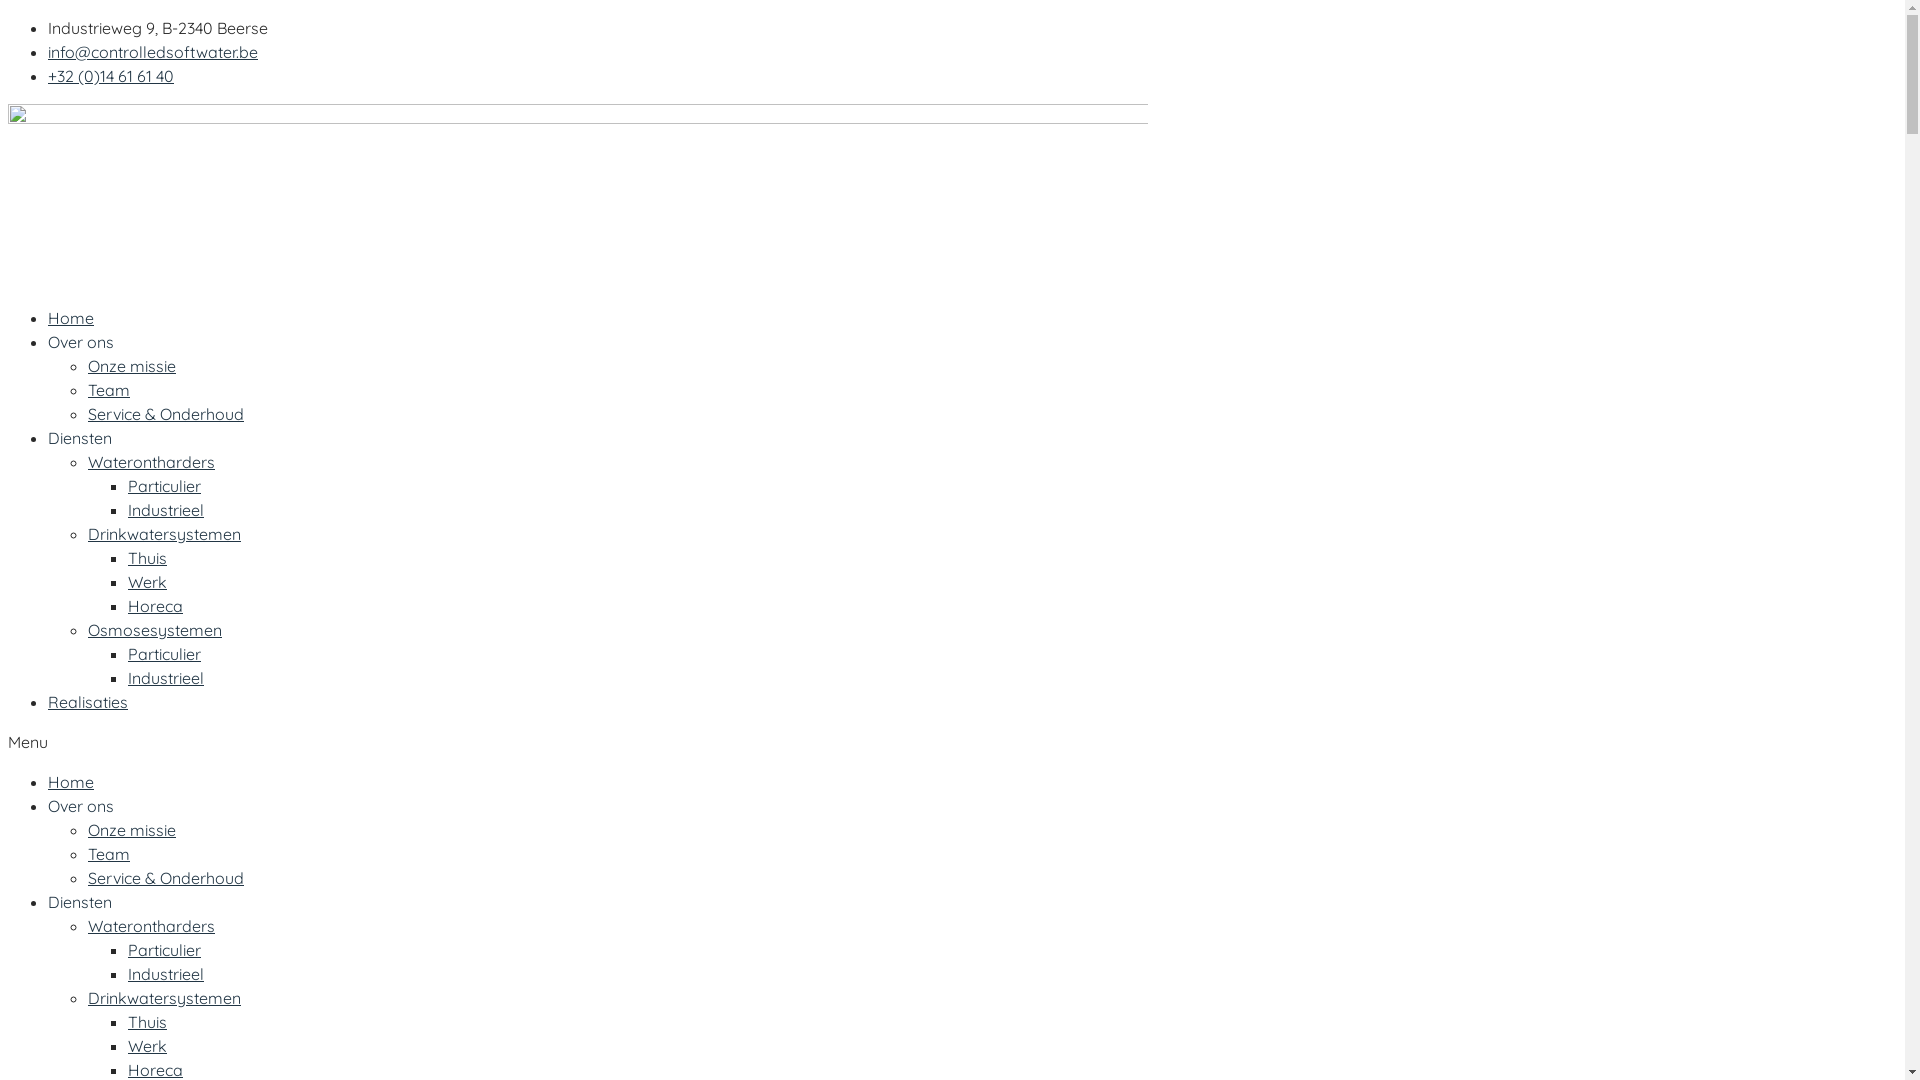 The width and height of the screenshot is (1920, 1080). What do you see at coordinates (164, 534) in the screenshot?
I see `Drinkwatersystemen` at bounding box center [164, 534].